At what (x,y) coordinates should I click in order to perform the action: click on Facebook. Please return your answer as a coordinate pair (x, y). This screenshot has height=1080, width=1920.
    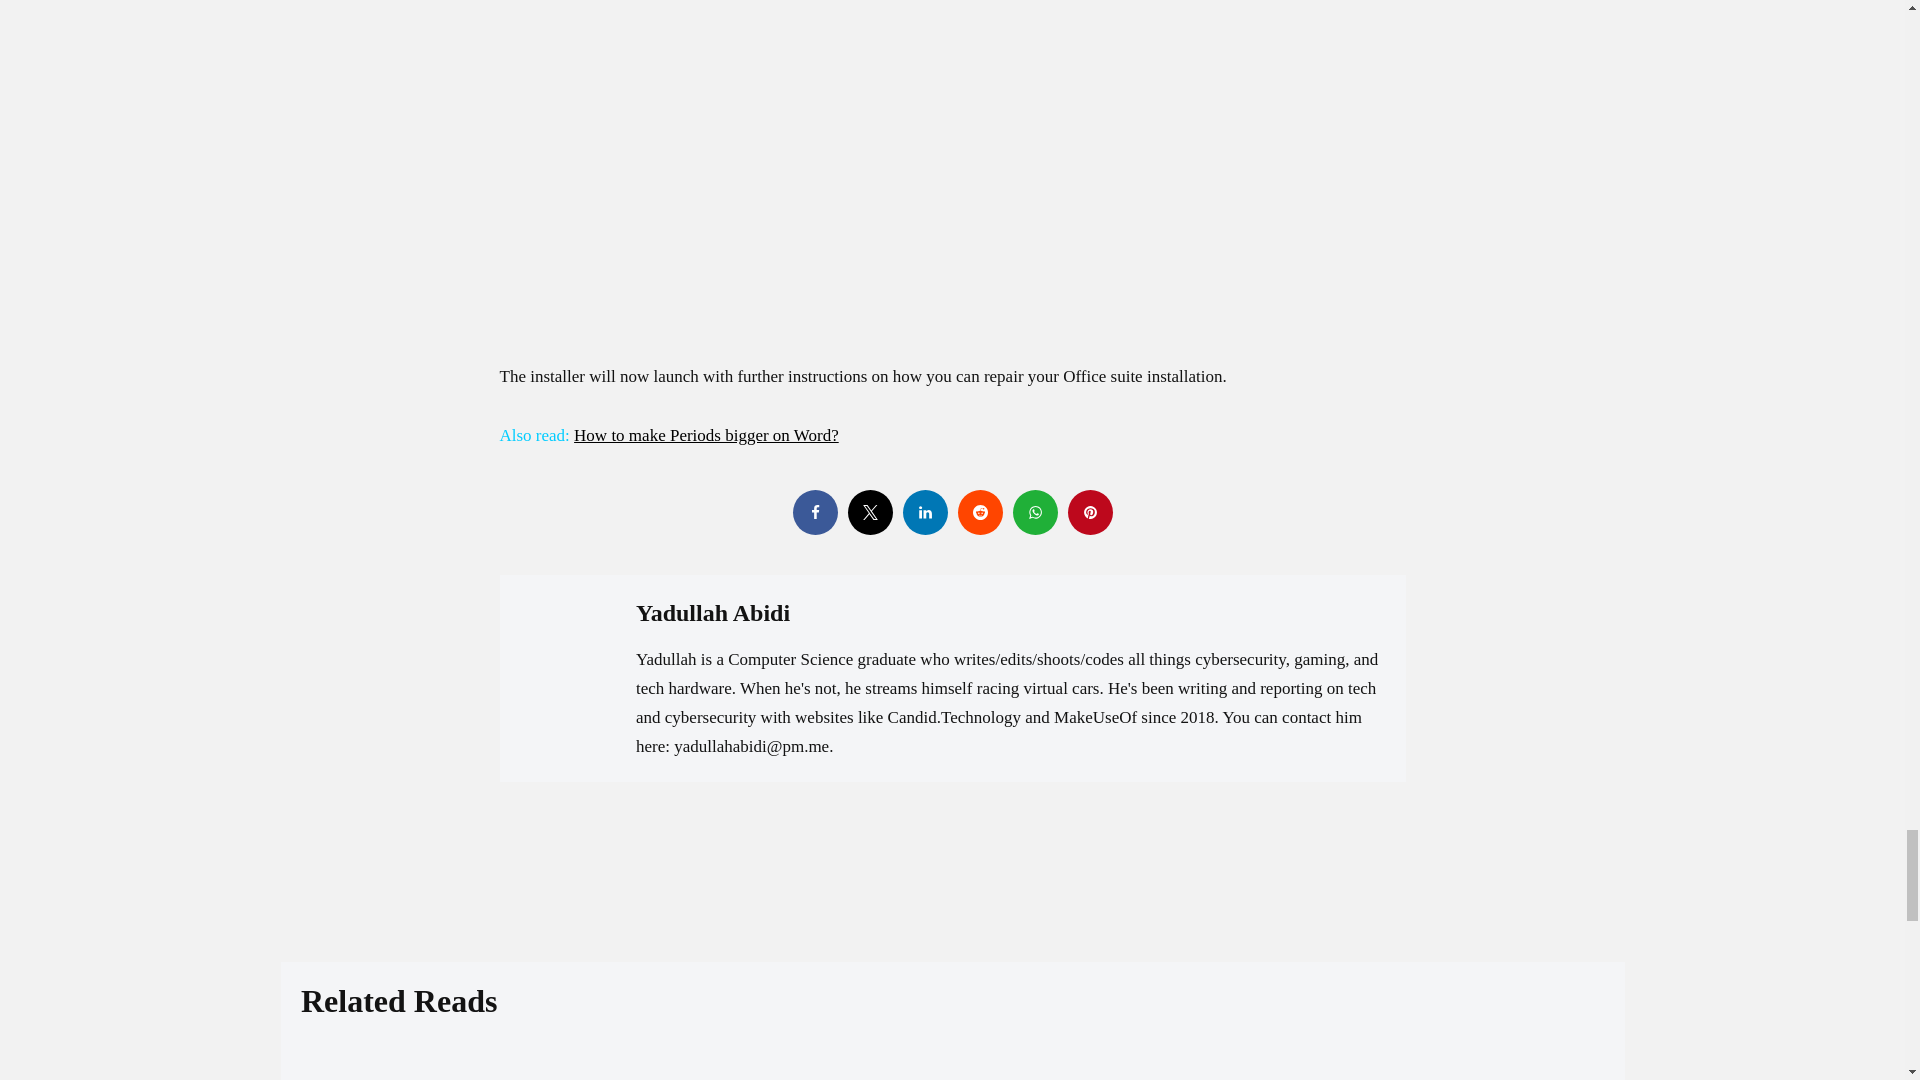
    Looking at the image, I should click on (814, 512).